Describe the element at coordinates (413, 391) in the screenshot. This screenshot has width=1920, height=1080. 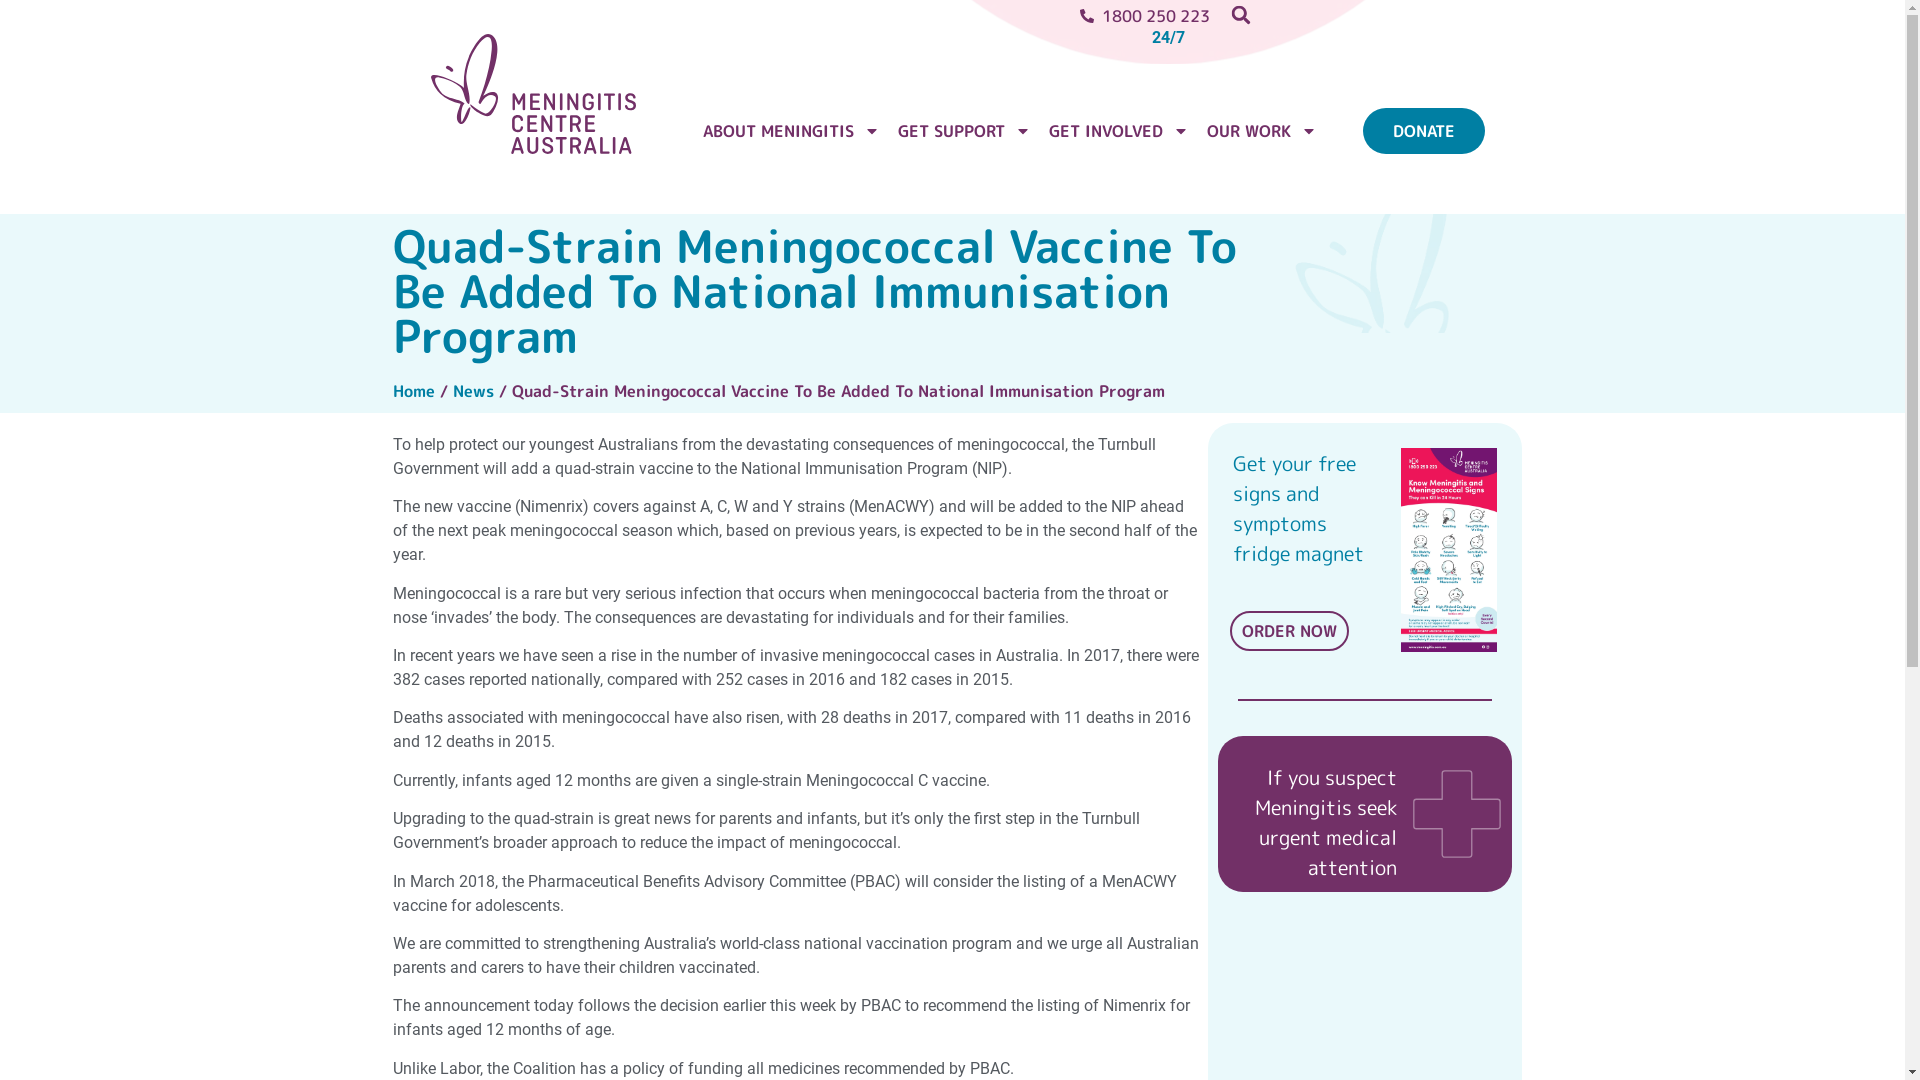
I see `Home` at that location.